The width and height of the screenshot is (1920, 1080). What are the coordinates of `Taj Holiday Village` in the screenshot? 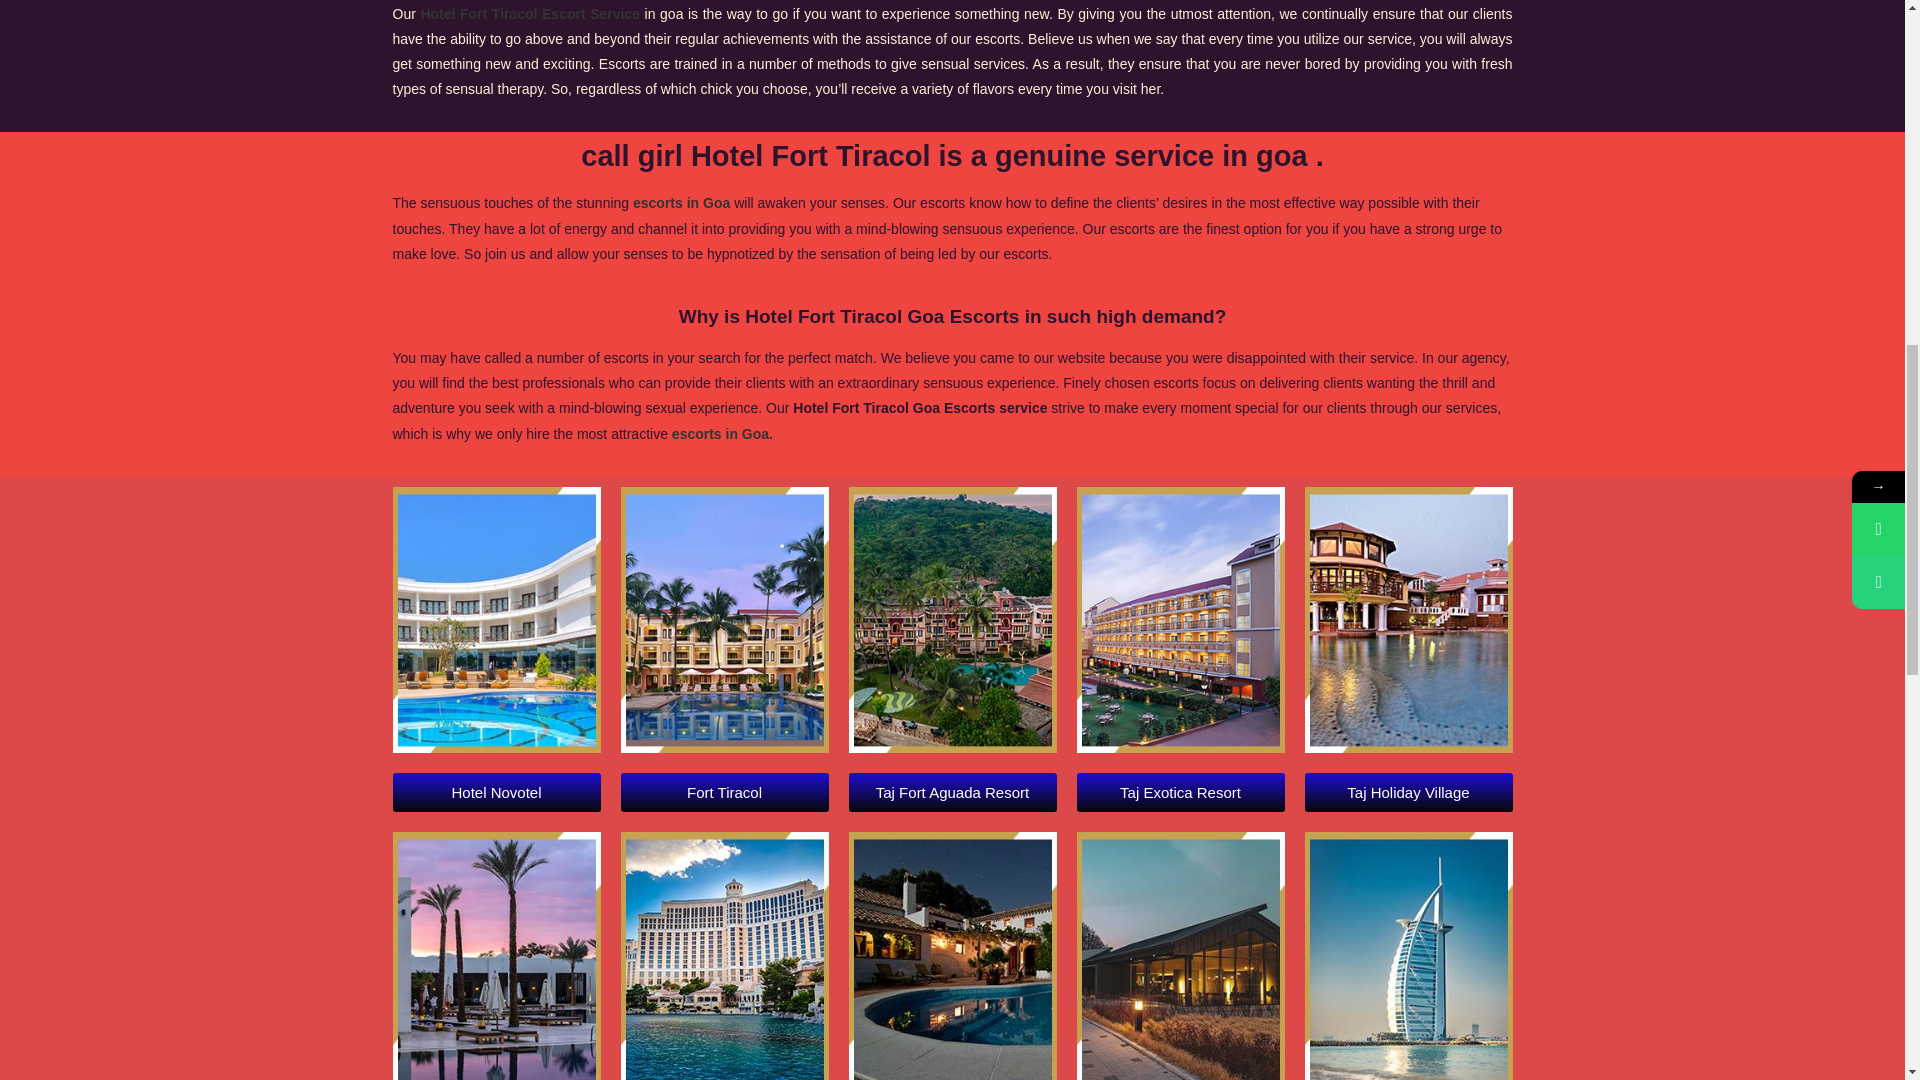 It's located at (1408, 792).